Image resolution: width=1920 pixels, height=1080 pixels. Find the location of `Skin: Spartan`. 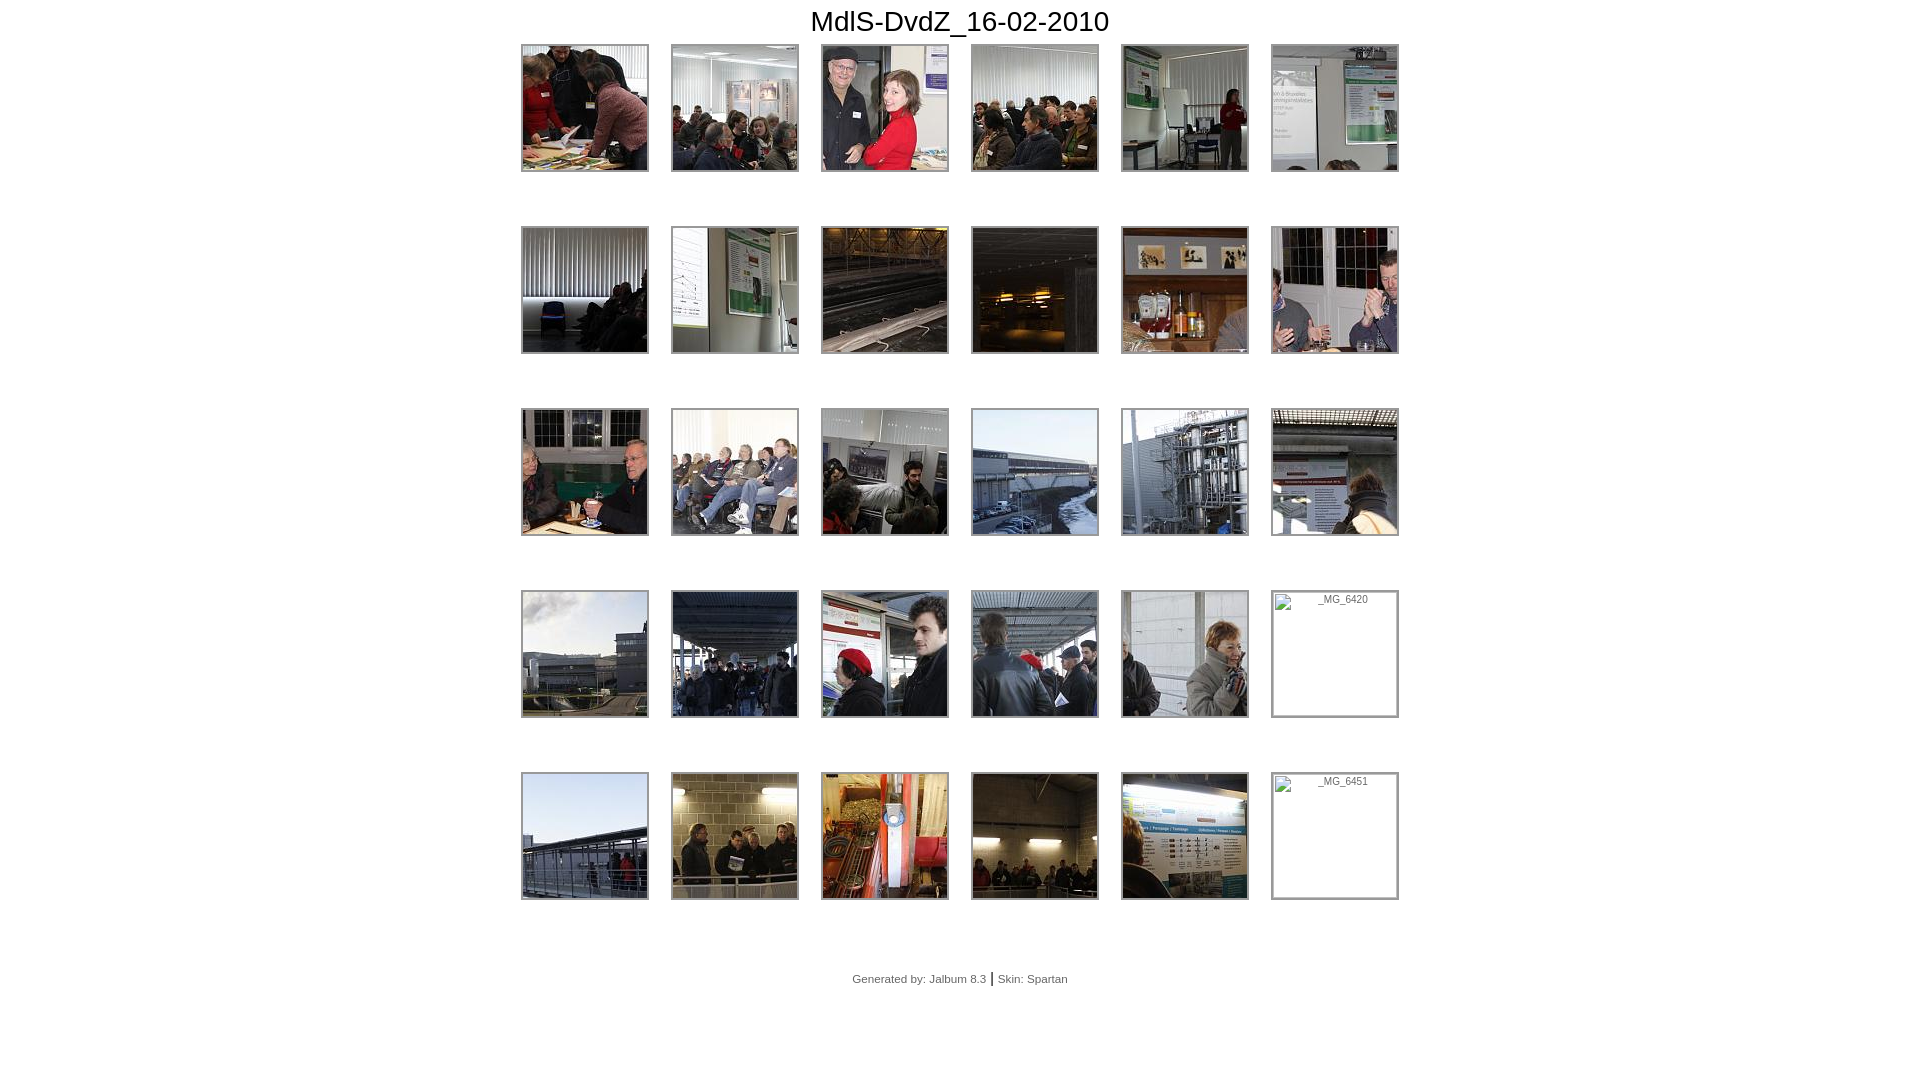

Skin: Spartan is located at coordinates (1033, 978).